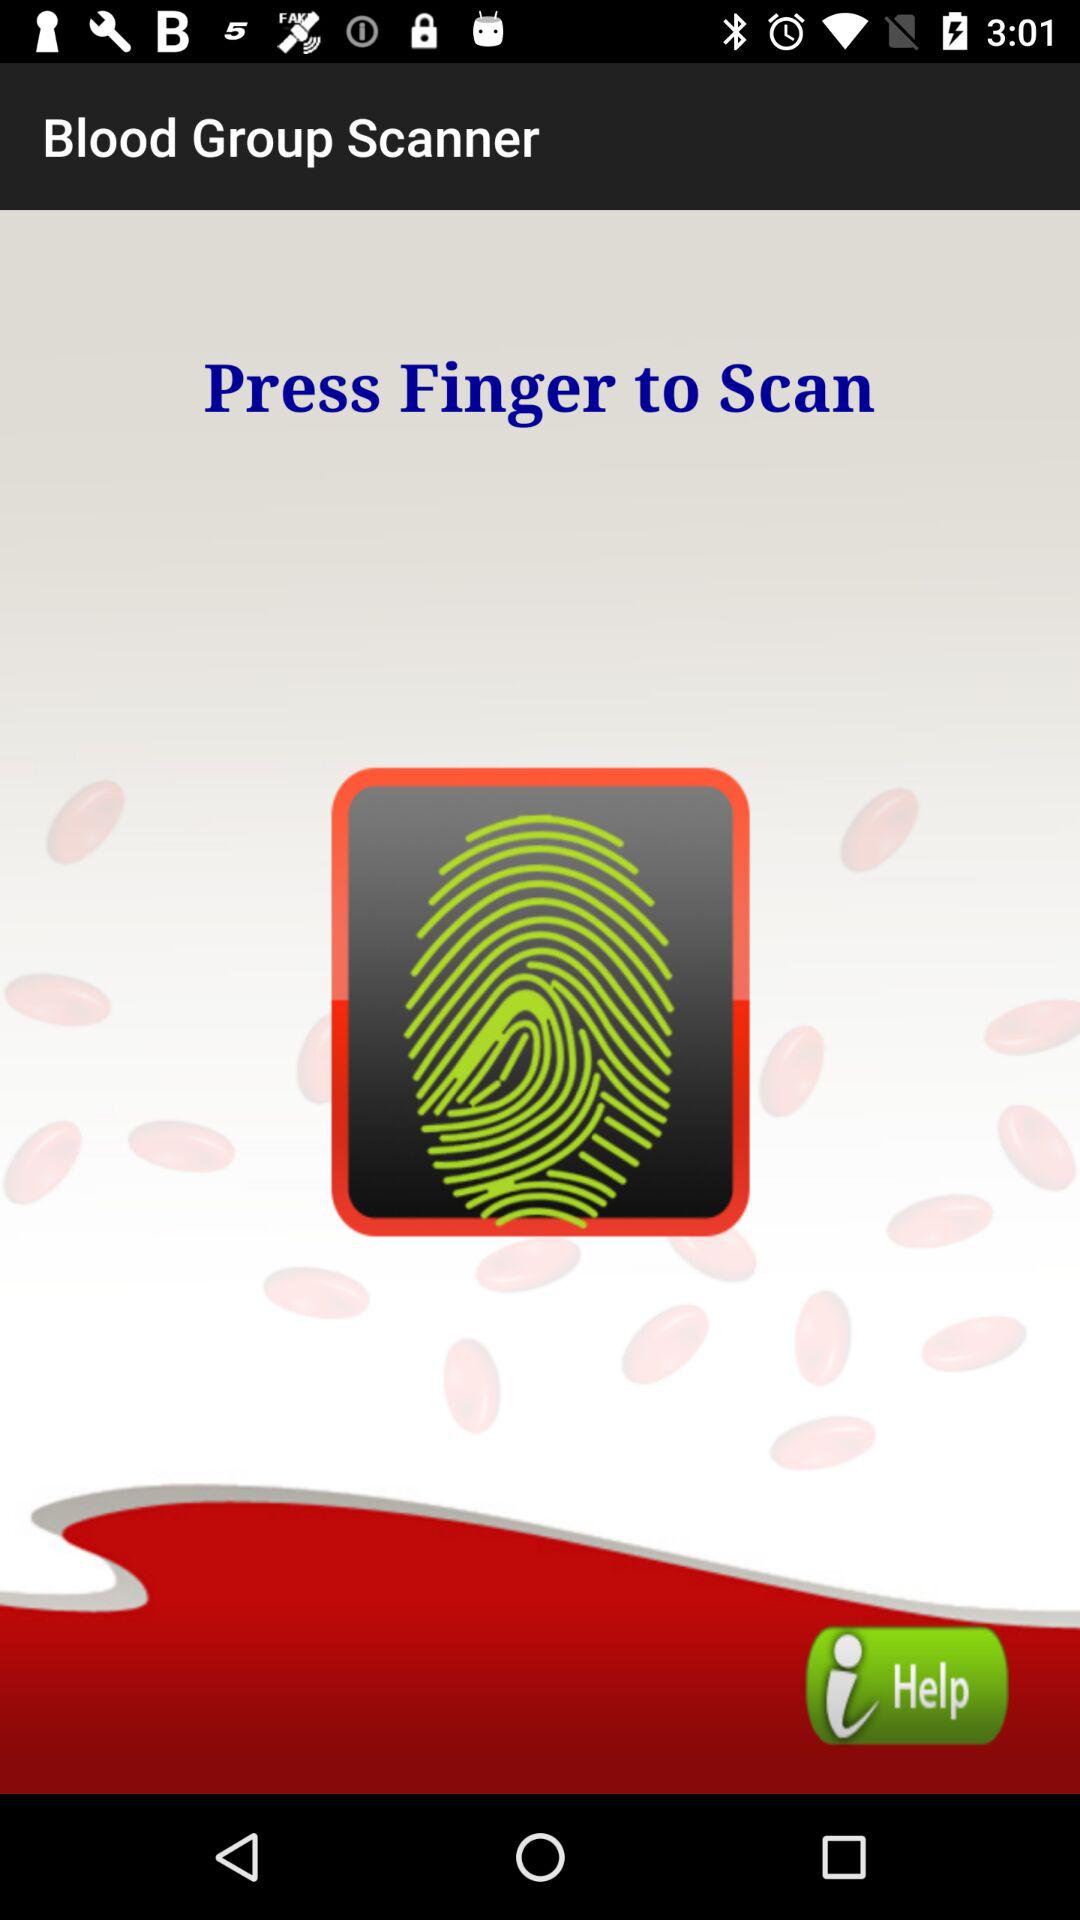 This screenshot has height=1920, width=1080. What do you see at coordinates (906, 1686) in the screenshot?
I see `click help option` at bounding box center [906, 1686].